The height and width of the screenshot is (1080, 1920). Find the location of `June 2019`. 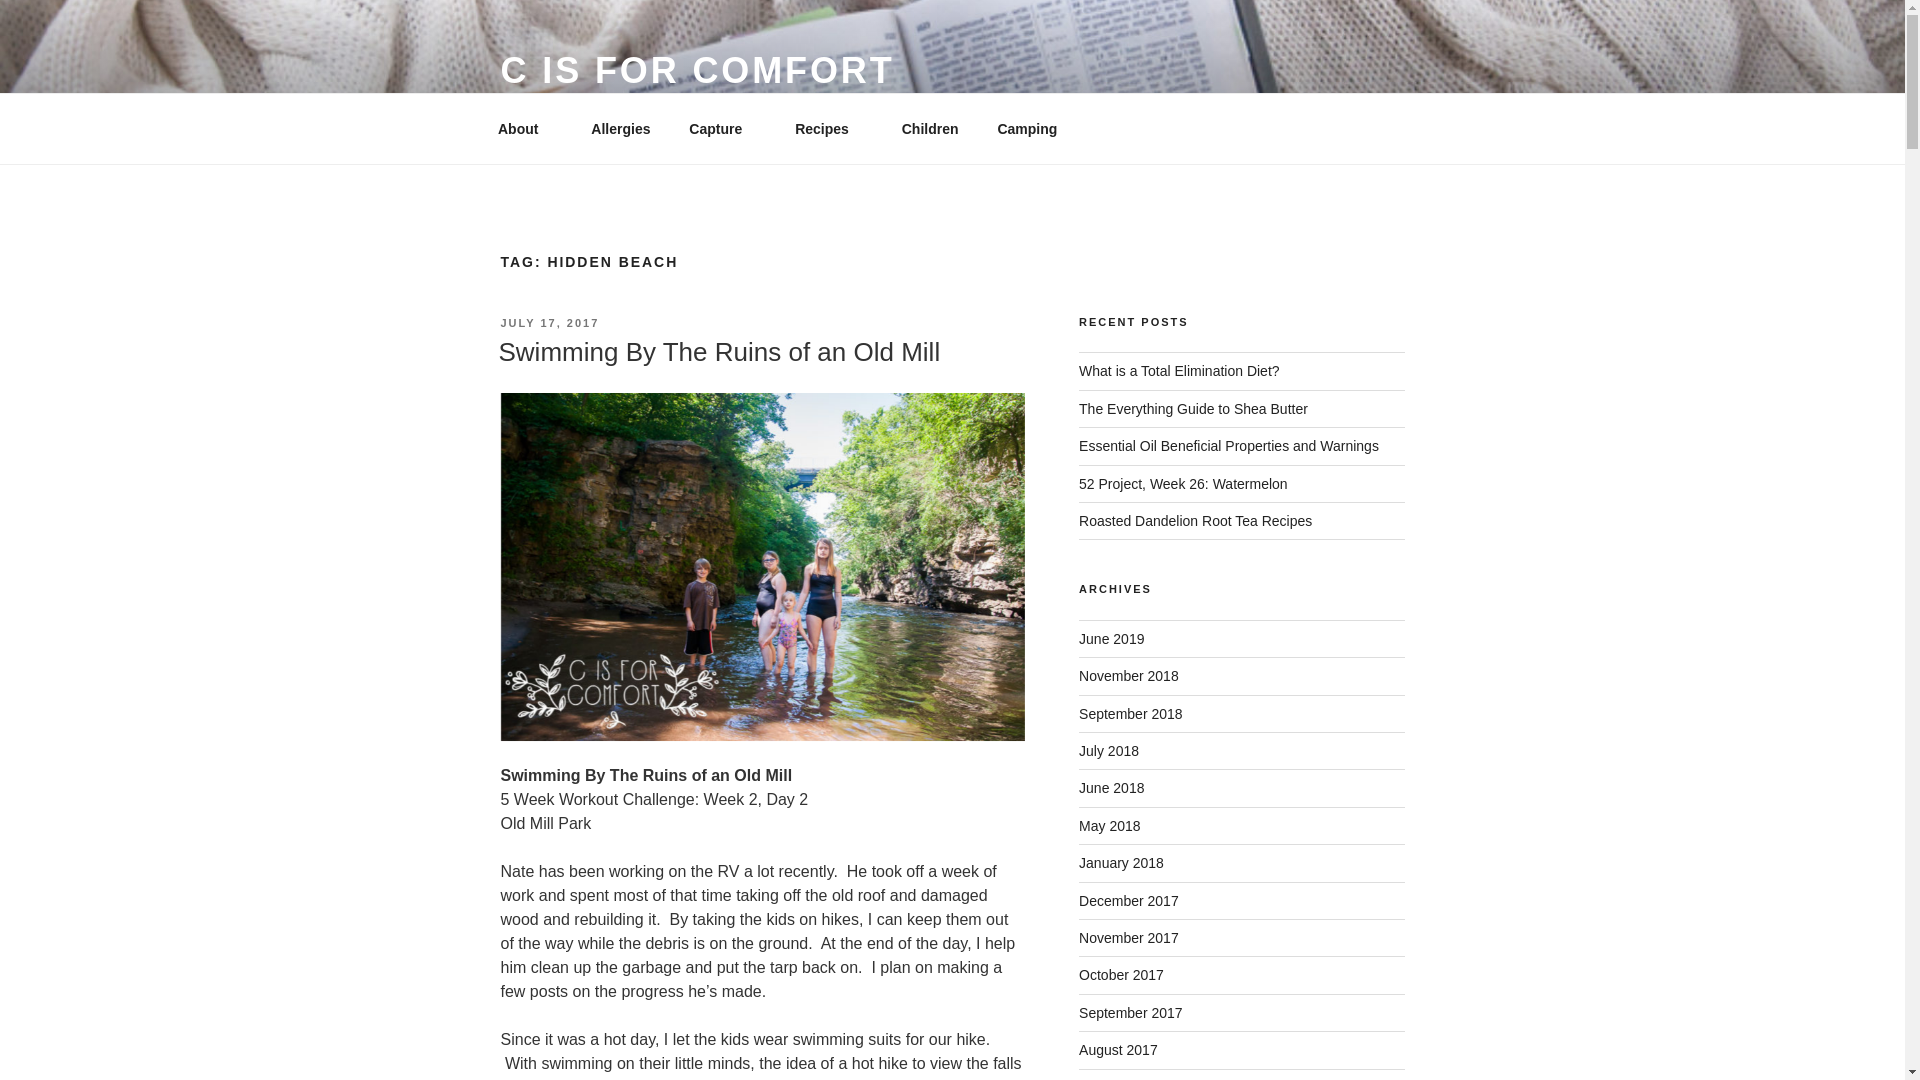

June 2019 is located at coordinates (1112, 638).